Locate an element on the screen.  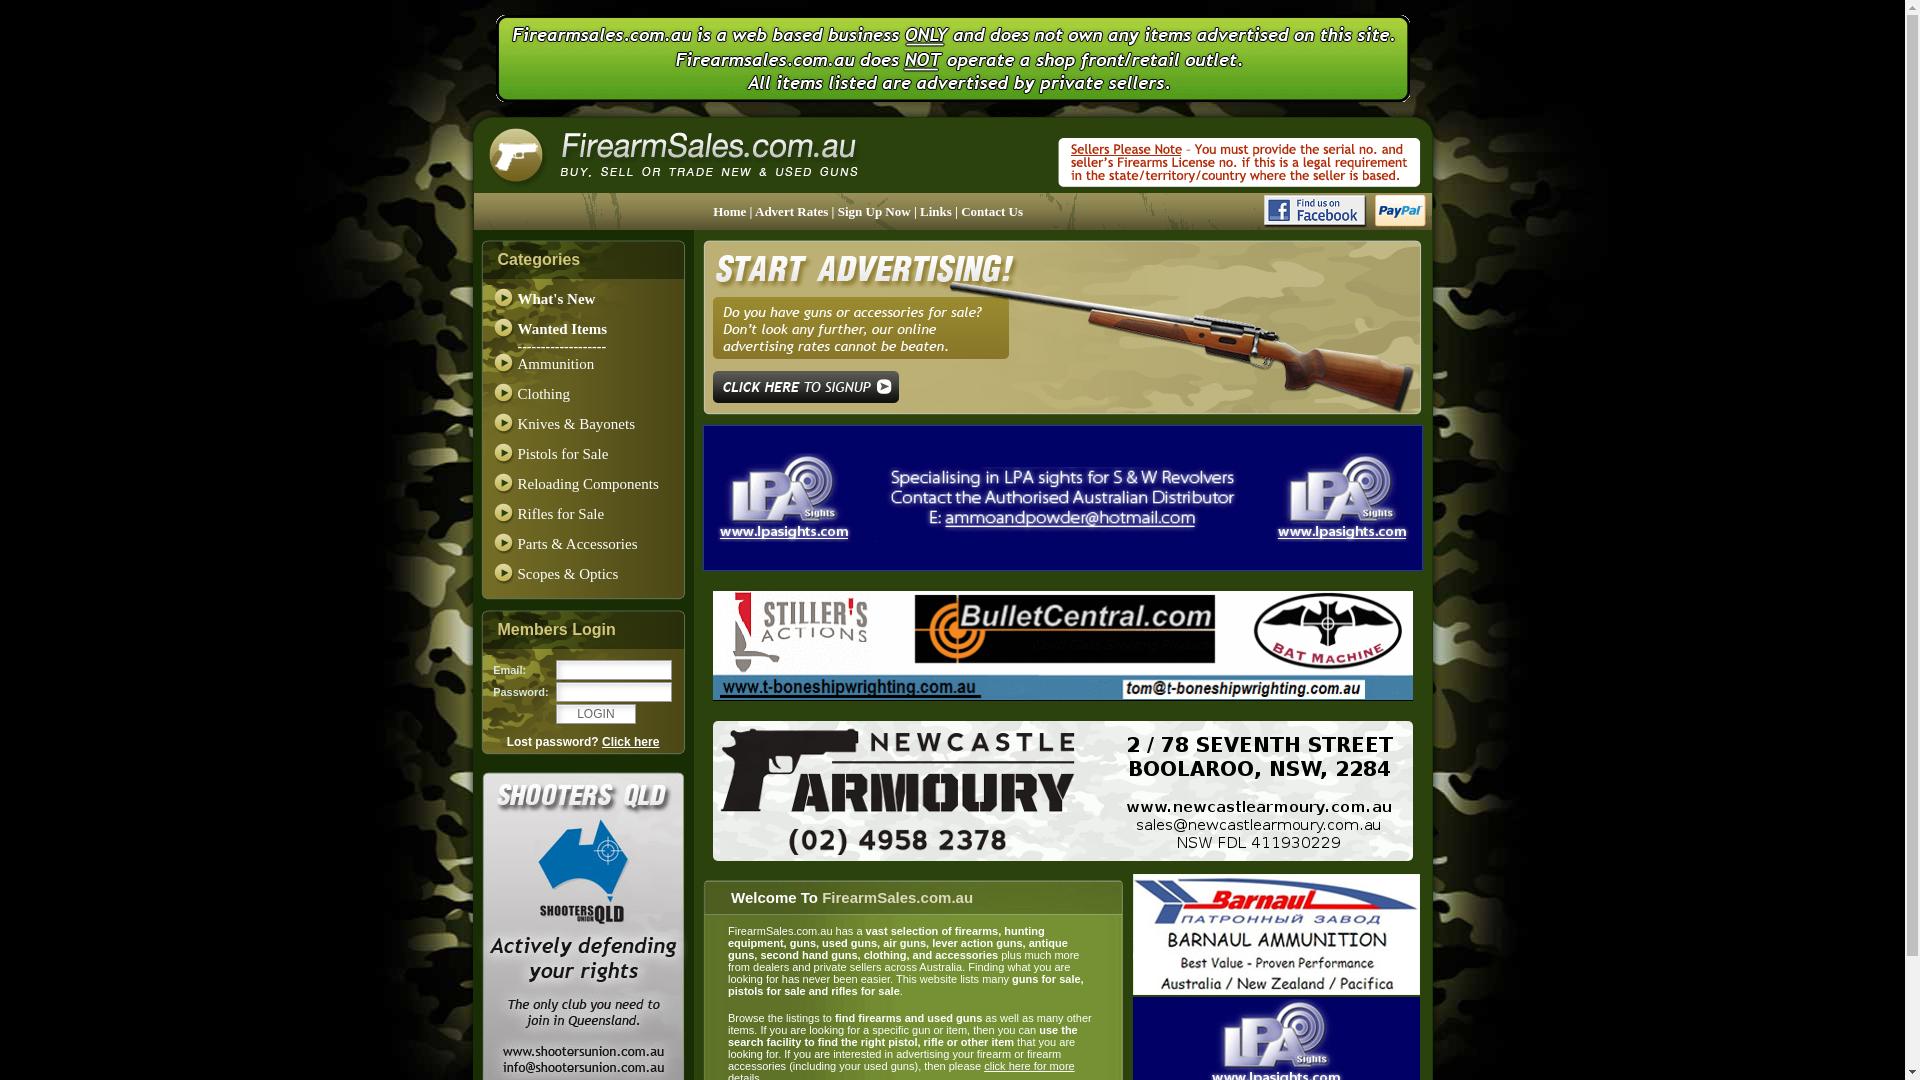
Advert Rates is located at coordinates (794, 212).